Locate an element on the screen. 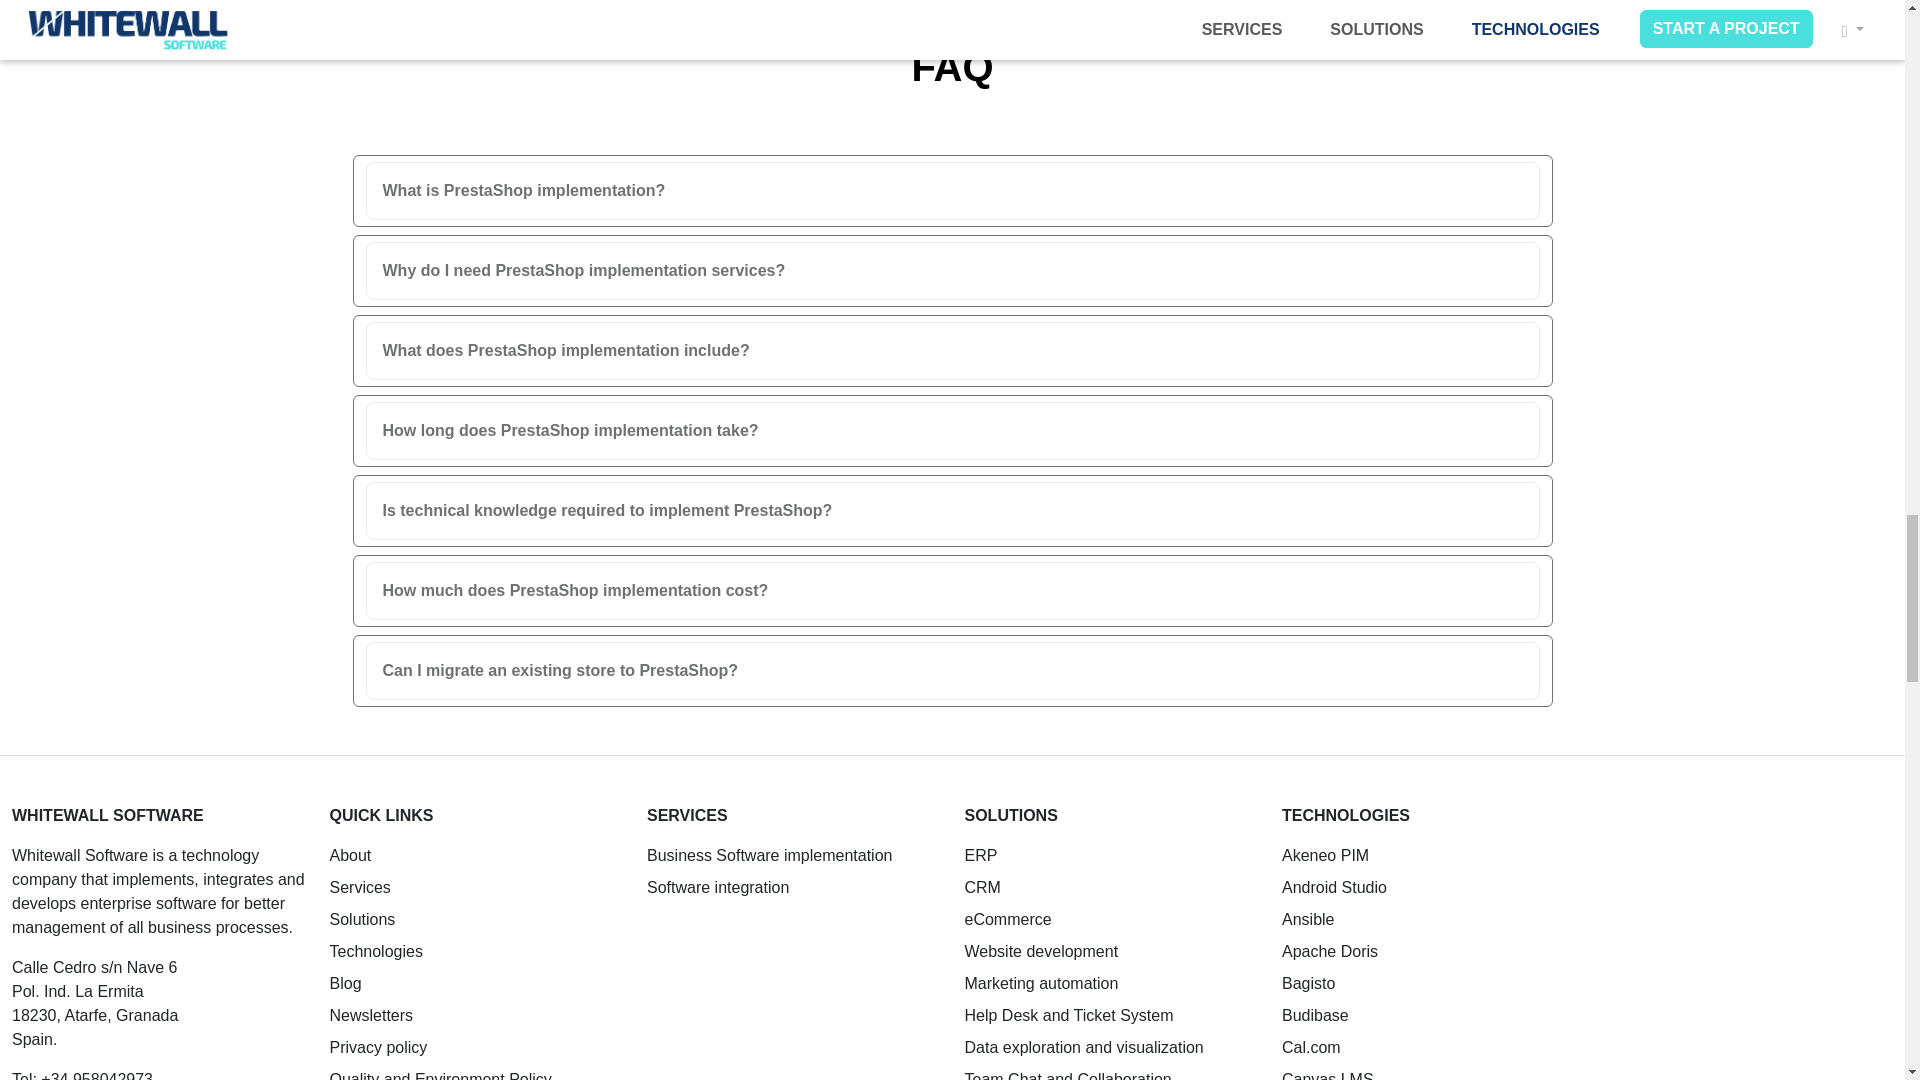 Image resolution: width=1920 pixels, height=1080 pixels. Website development is located at coordinates (1040, 951).